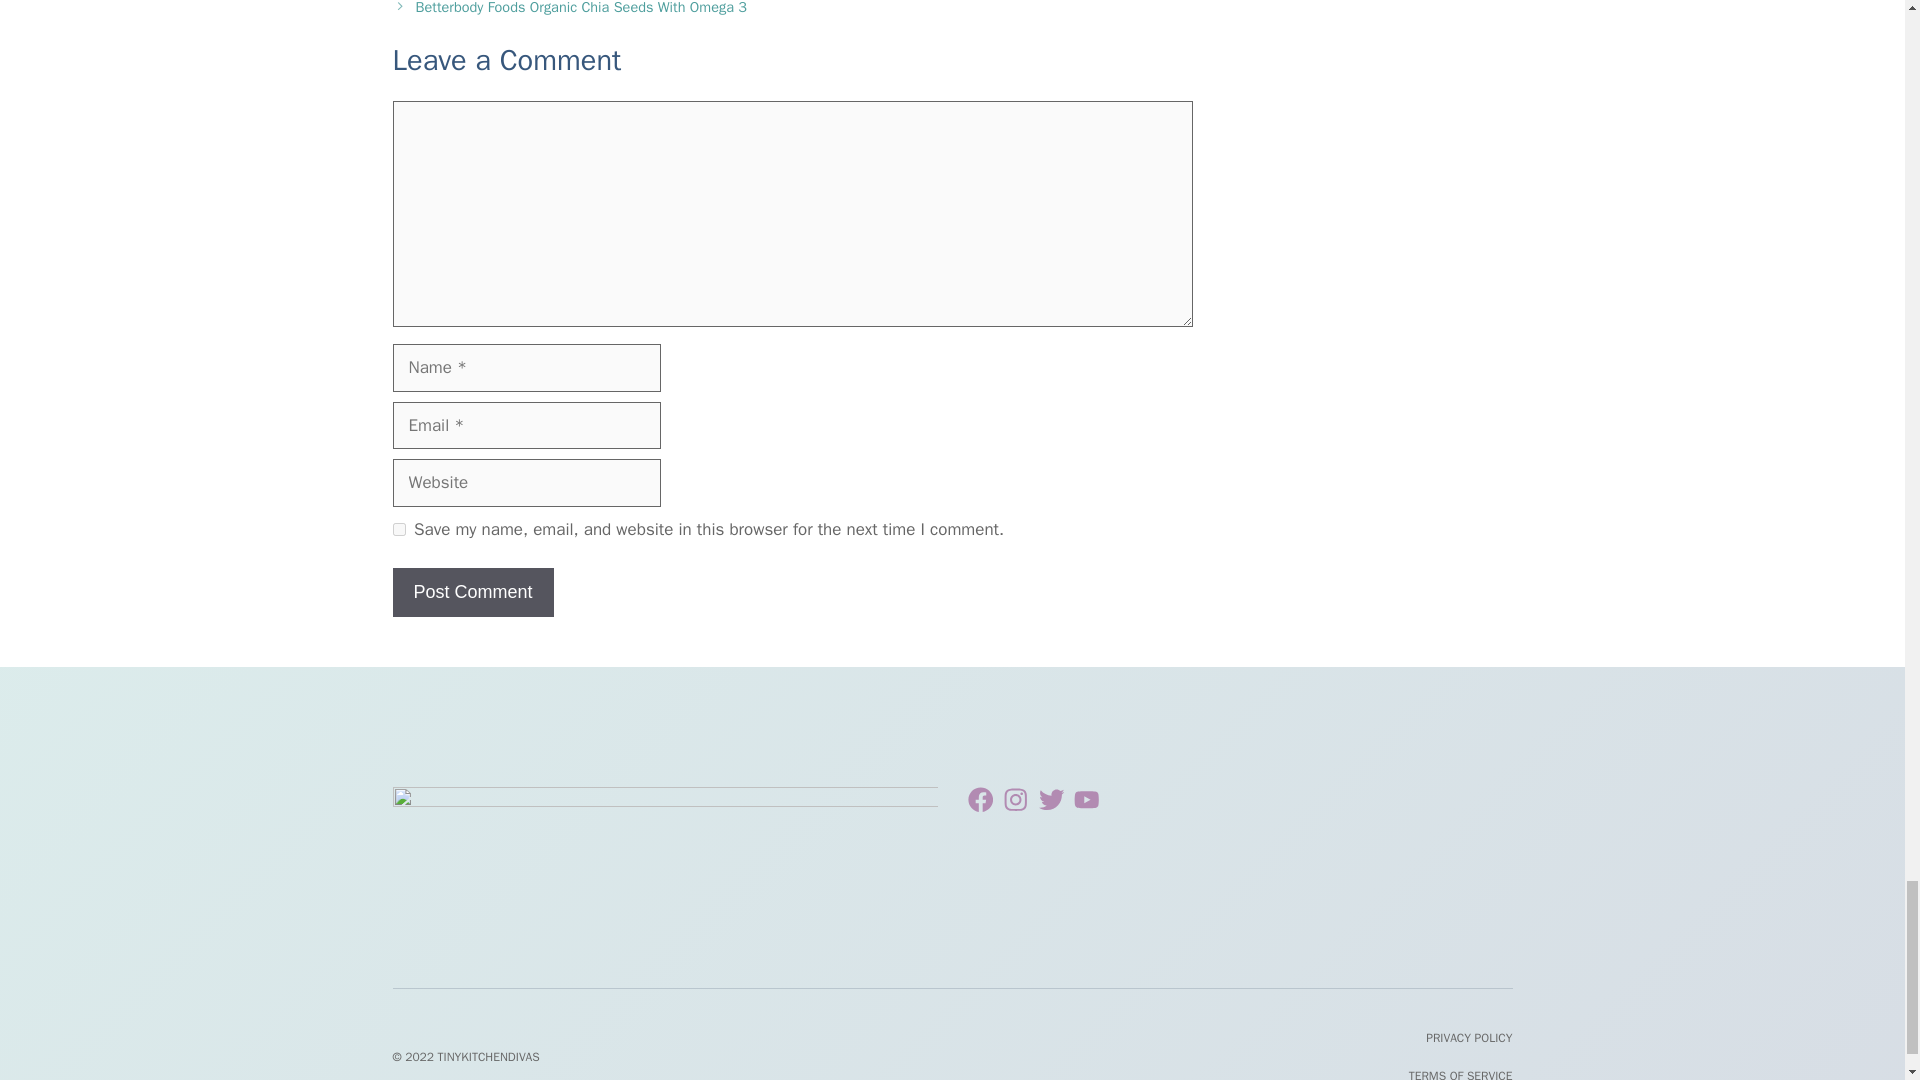  Describe the element at coordinates (398, 528) in the screenshot. I see `yes` at that location.